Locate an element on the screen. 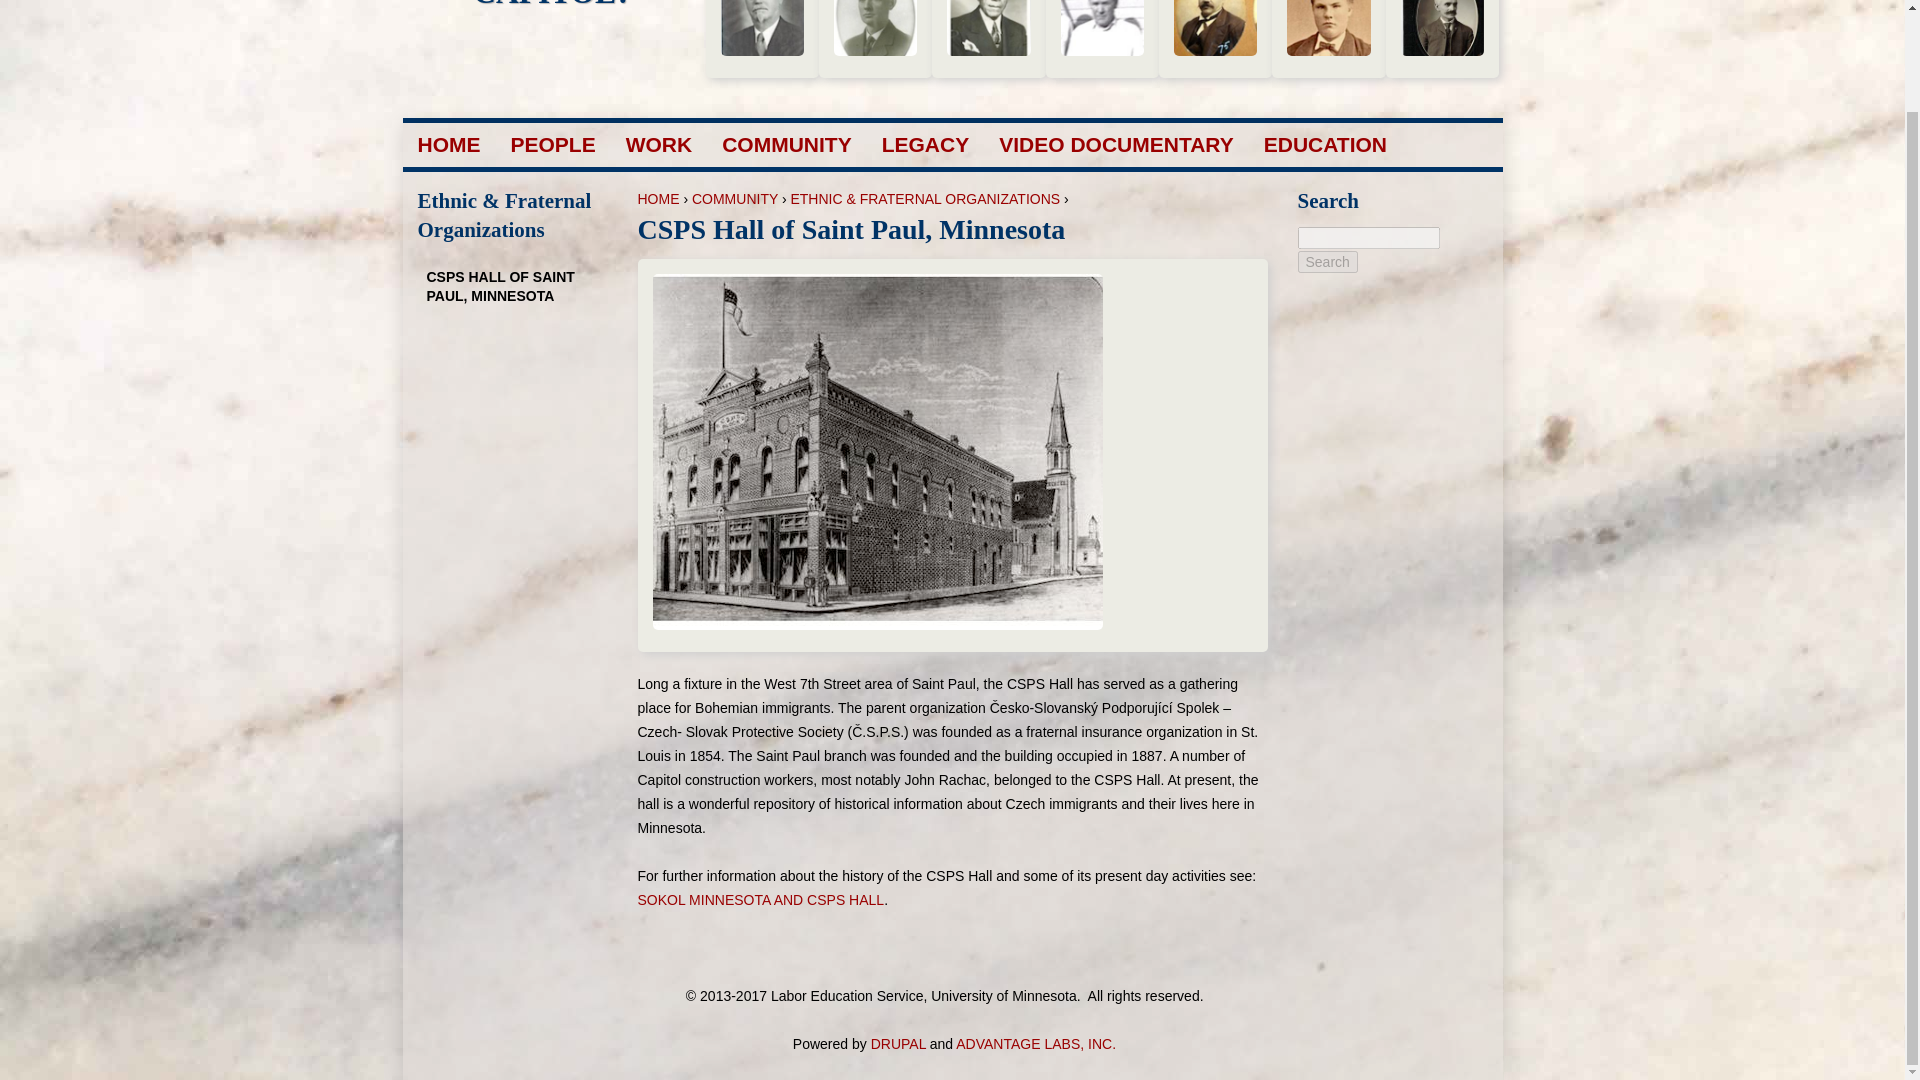 This screenshot has height=1080, width=1920. Eric Isaacson is located at coordinates (1442, 28).